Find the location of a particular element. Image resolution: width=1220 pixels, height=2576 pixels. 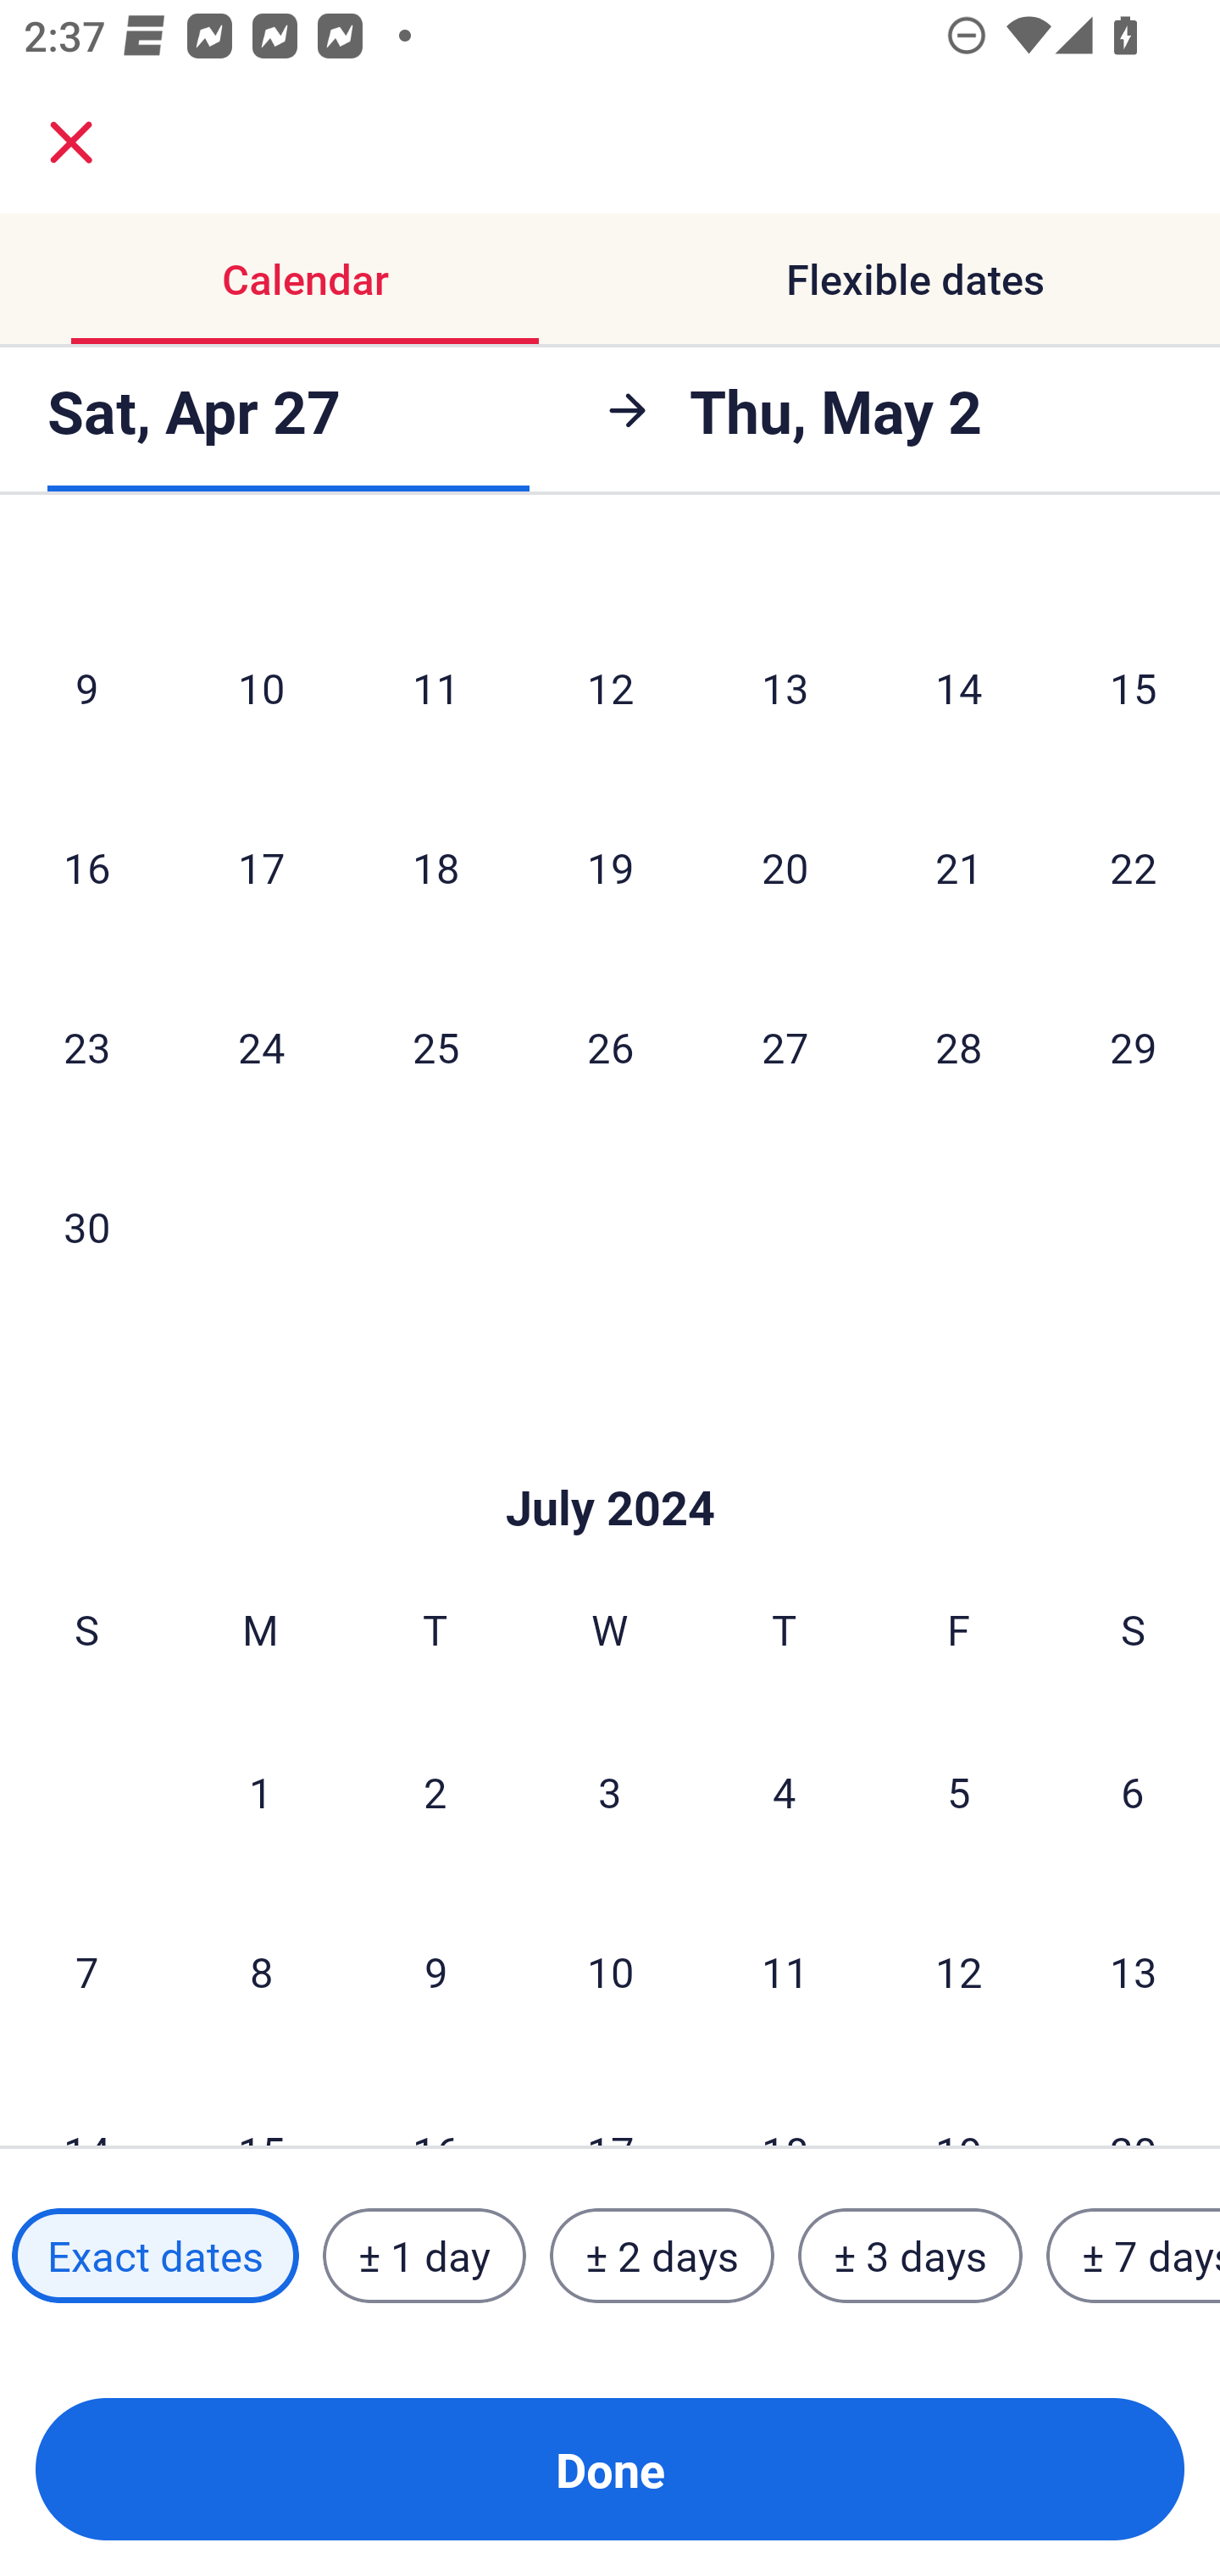

28 Friday, June 28, 2024 is located at coordinates (959, 1046).